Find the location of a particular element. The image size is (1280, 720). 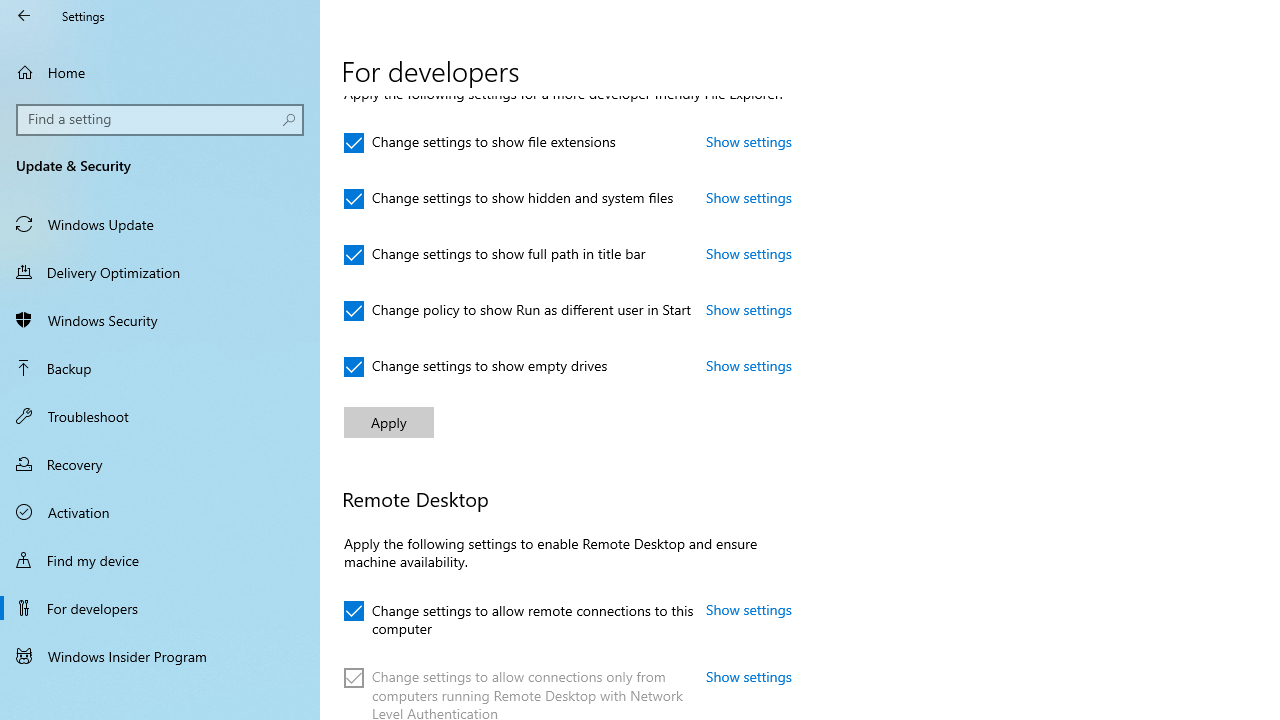

Change settings to show empty drives is located at coordinates (476, 367).